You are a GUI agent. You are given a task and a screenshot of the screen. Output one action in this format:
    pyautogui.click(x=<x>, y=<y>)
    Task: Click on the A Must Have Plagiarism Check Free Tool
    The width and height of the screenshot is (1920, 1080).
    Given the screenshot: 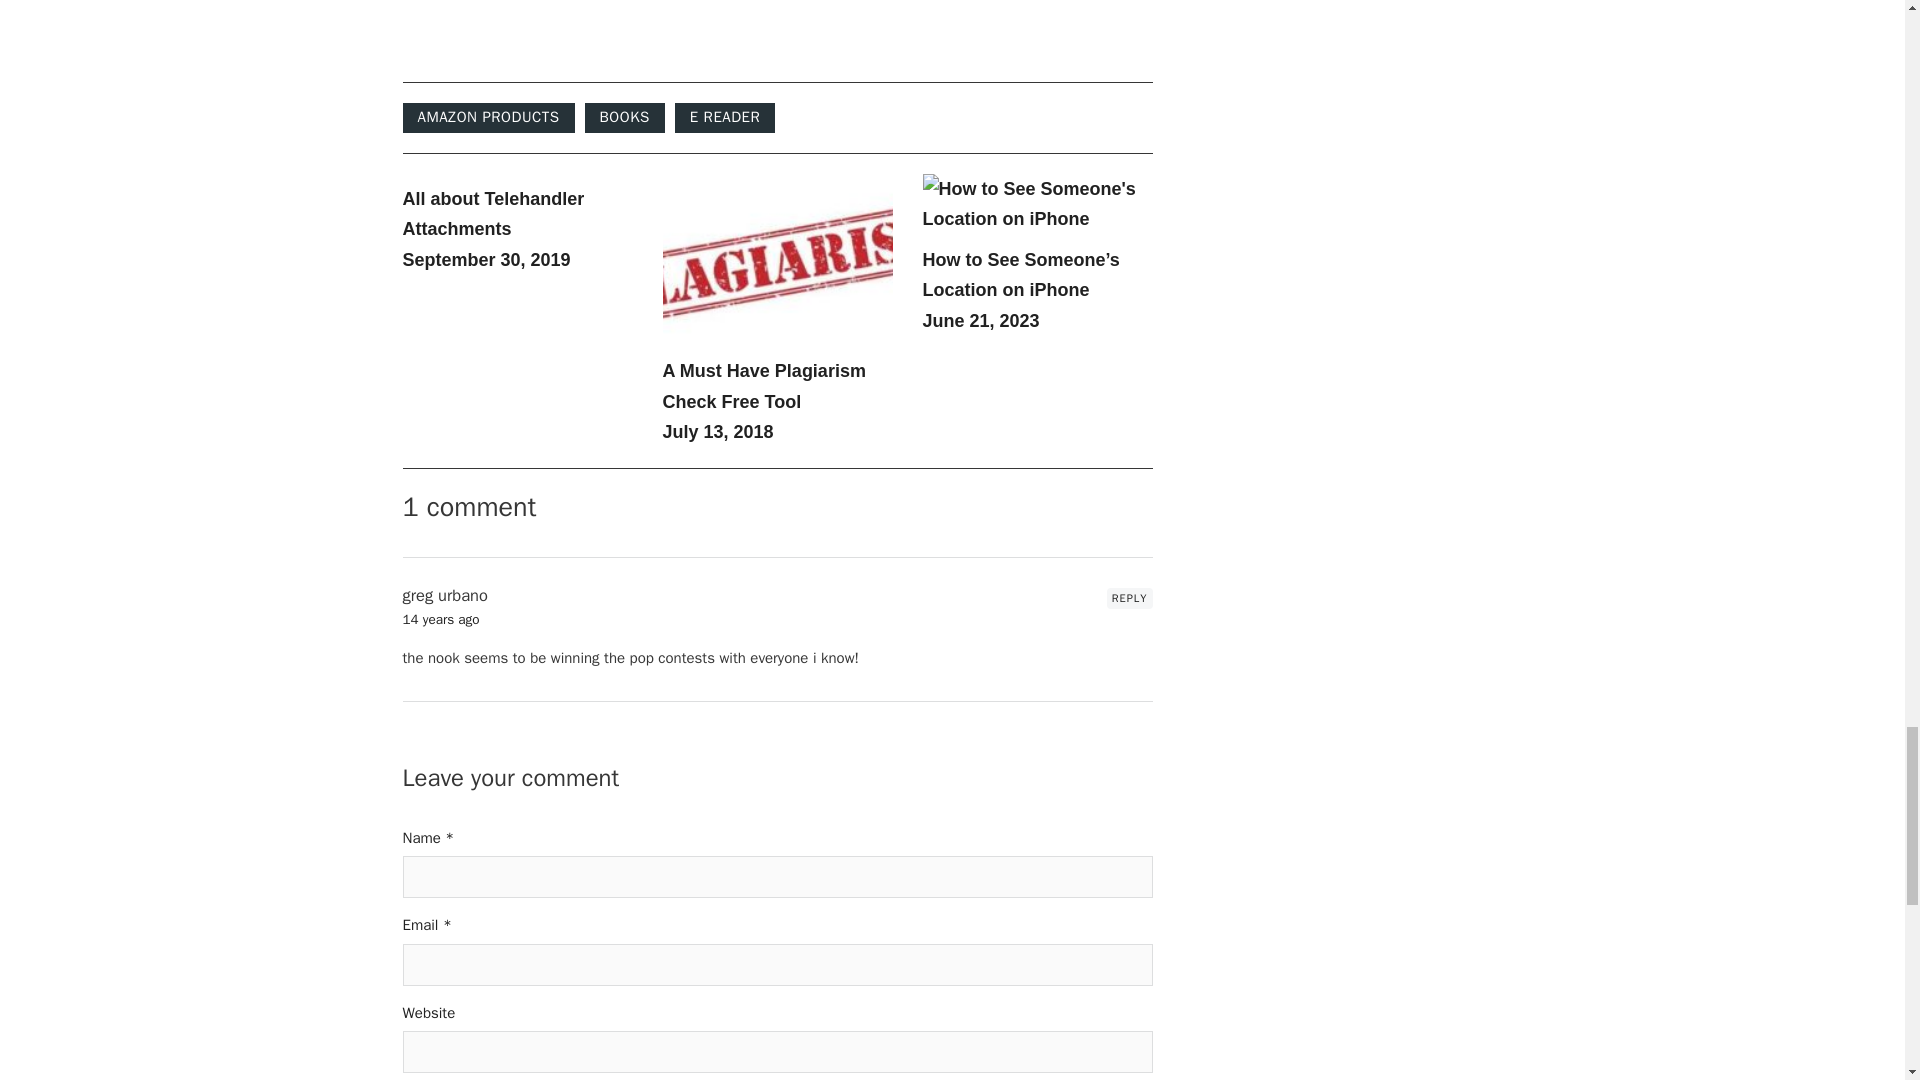 What is the action you would take?
    pyautogui.click(x=764, y=386)
    